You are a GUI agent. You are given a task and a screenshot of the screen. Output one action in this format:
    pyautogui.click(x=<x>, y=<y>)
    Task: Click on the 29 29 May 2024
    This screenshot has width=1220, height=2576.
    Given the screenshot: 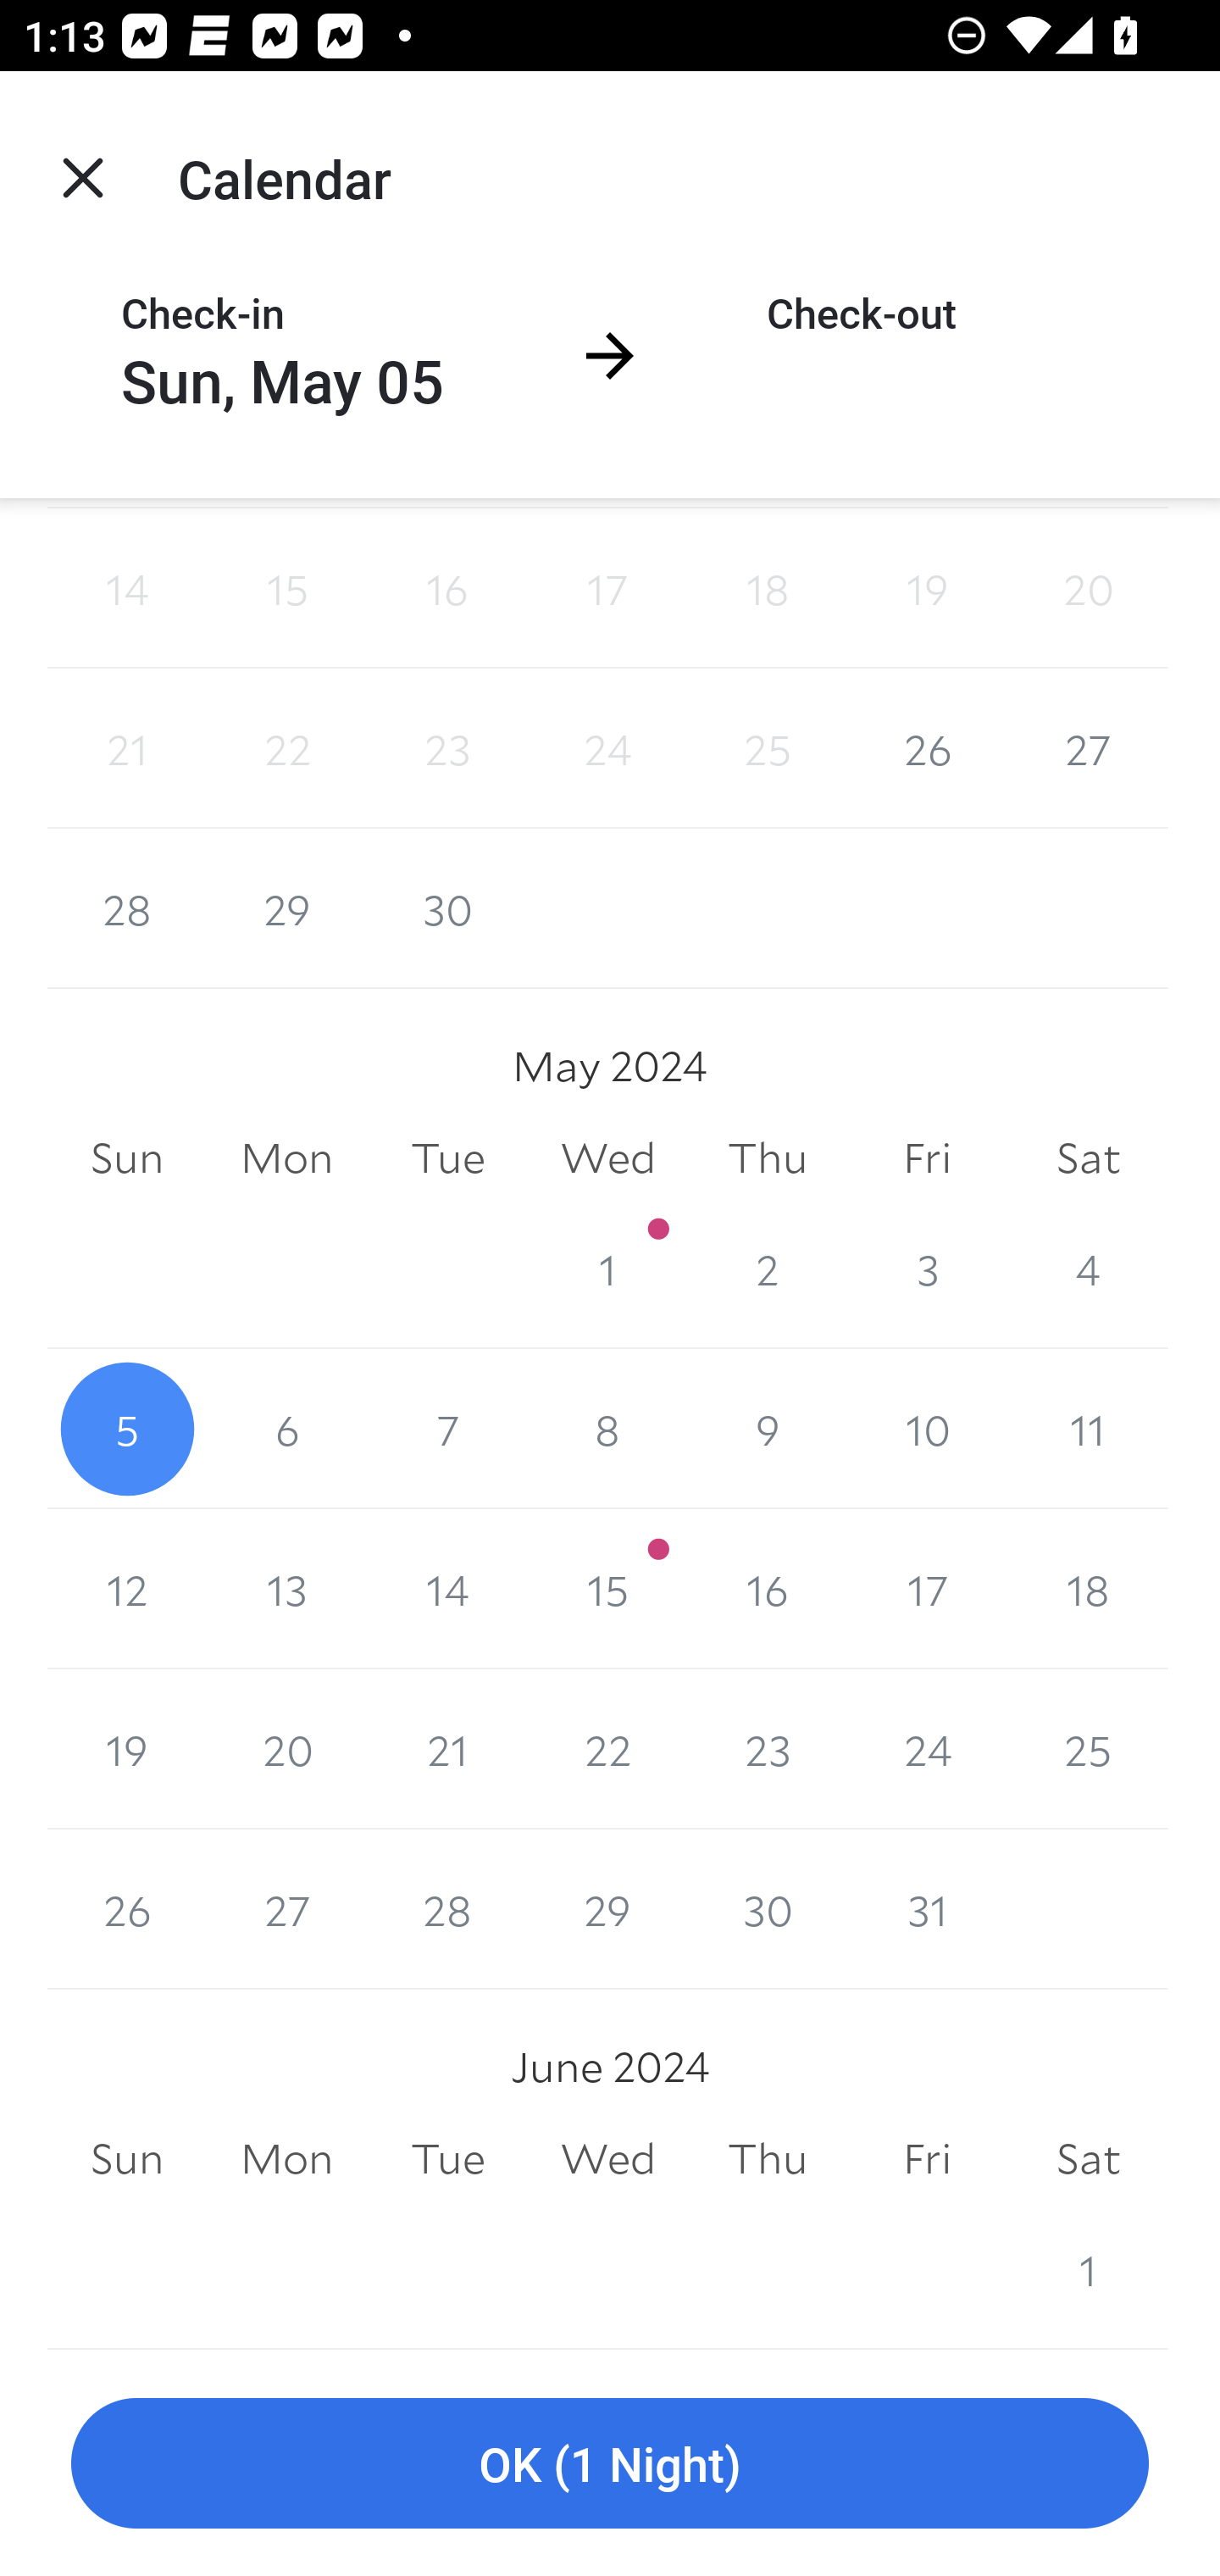 What is the action you would take?
    pyautogui.click(x=608, y=1908)
    